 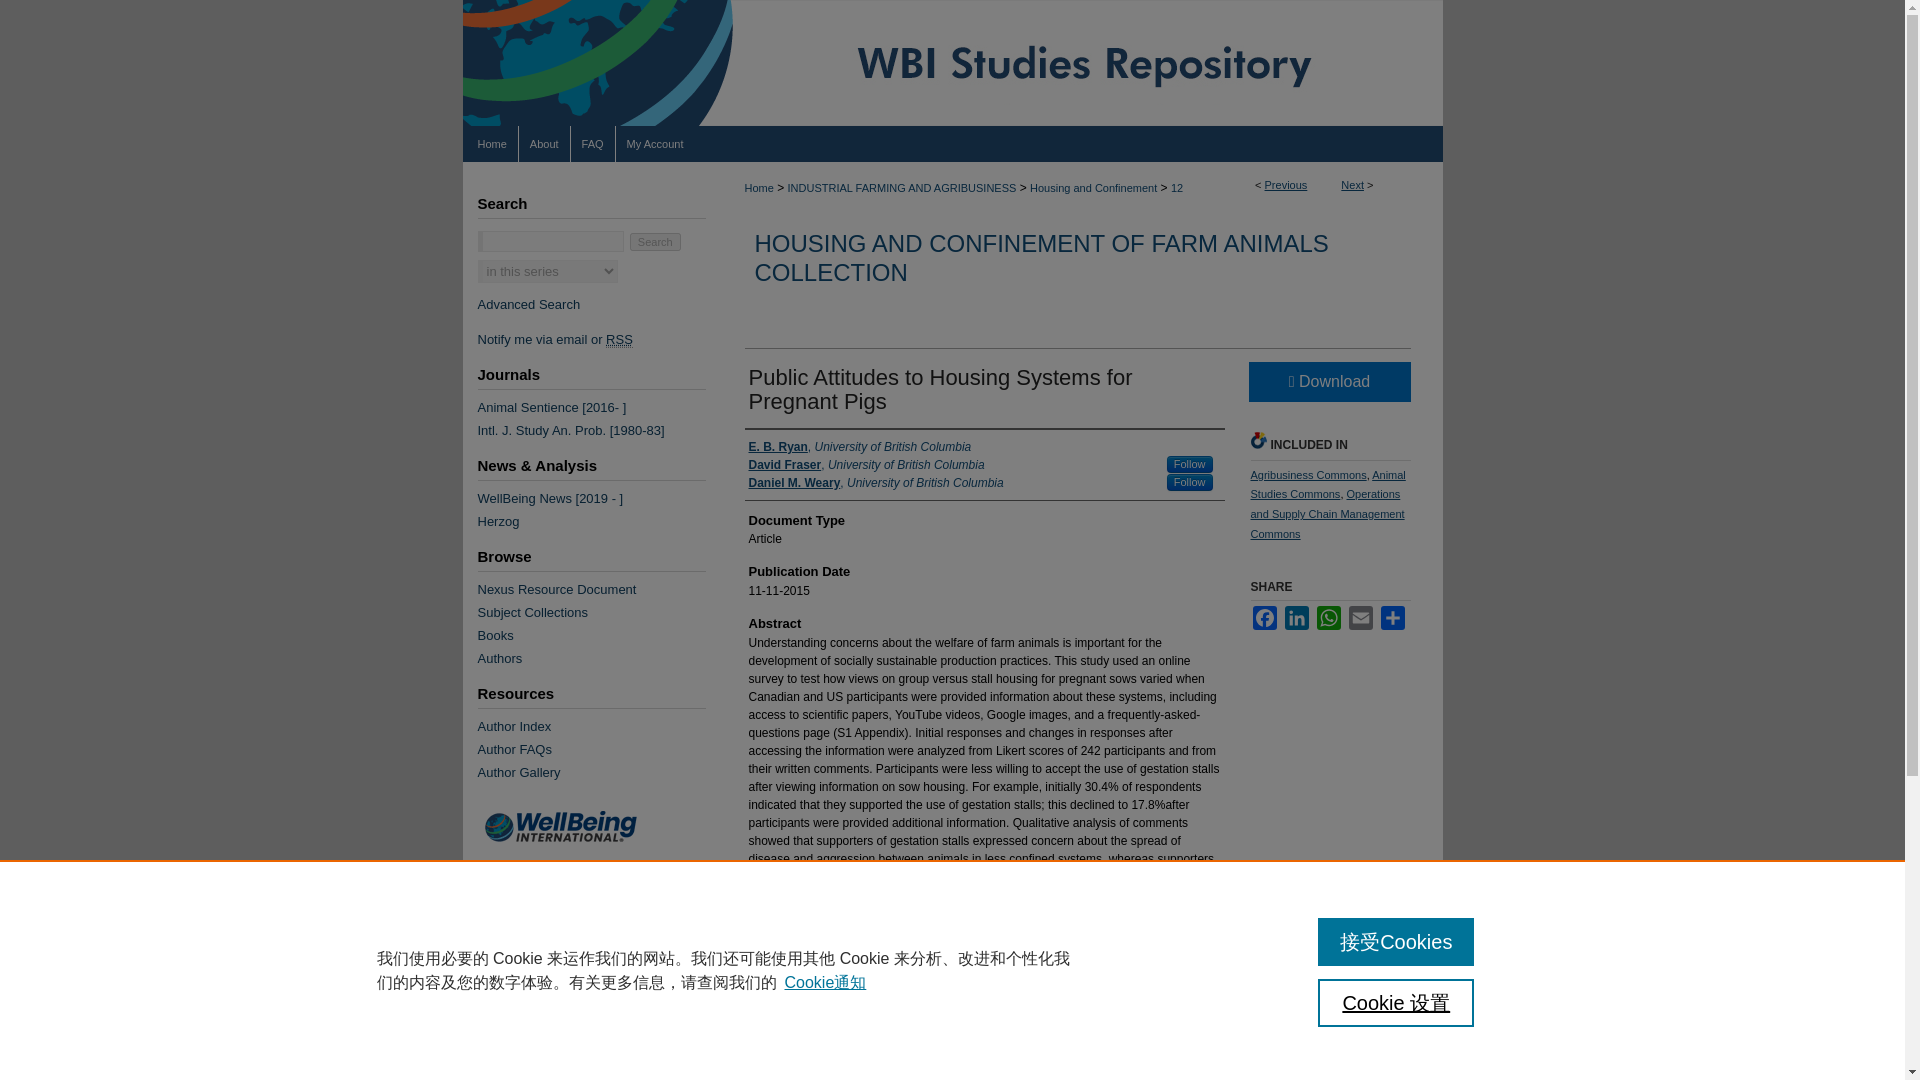 What do you see at coordinates (655, 242) in the screenshot?
I see `Search` at bounding box center [655, 242].